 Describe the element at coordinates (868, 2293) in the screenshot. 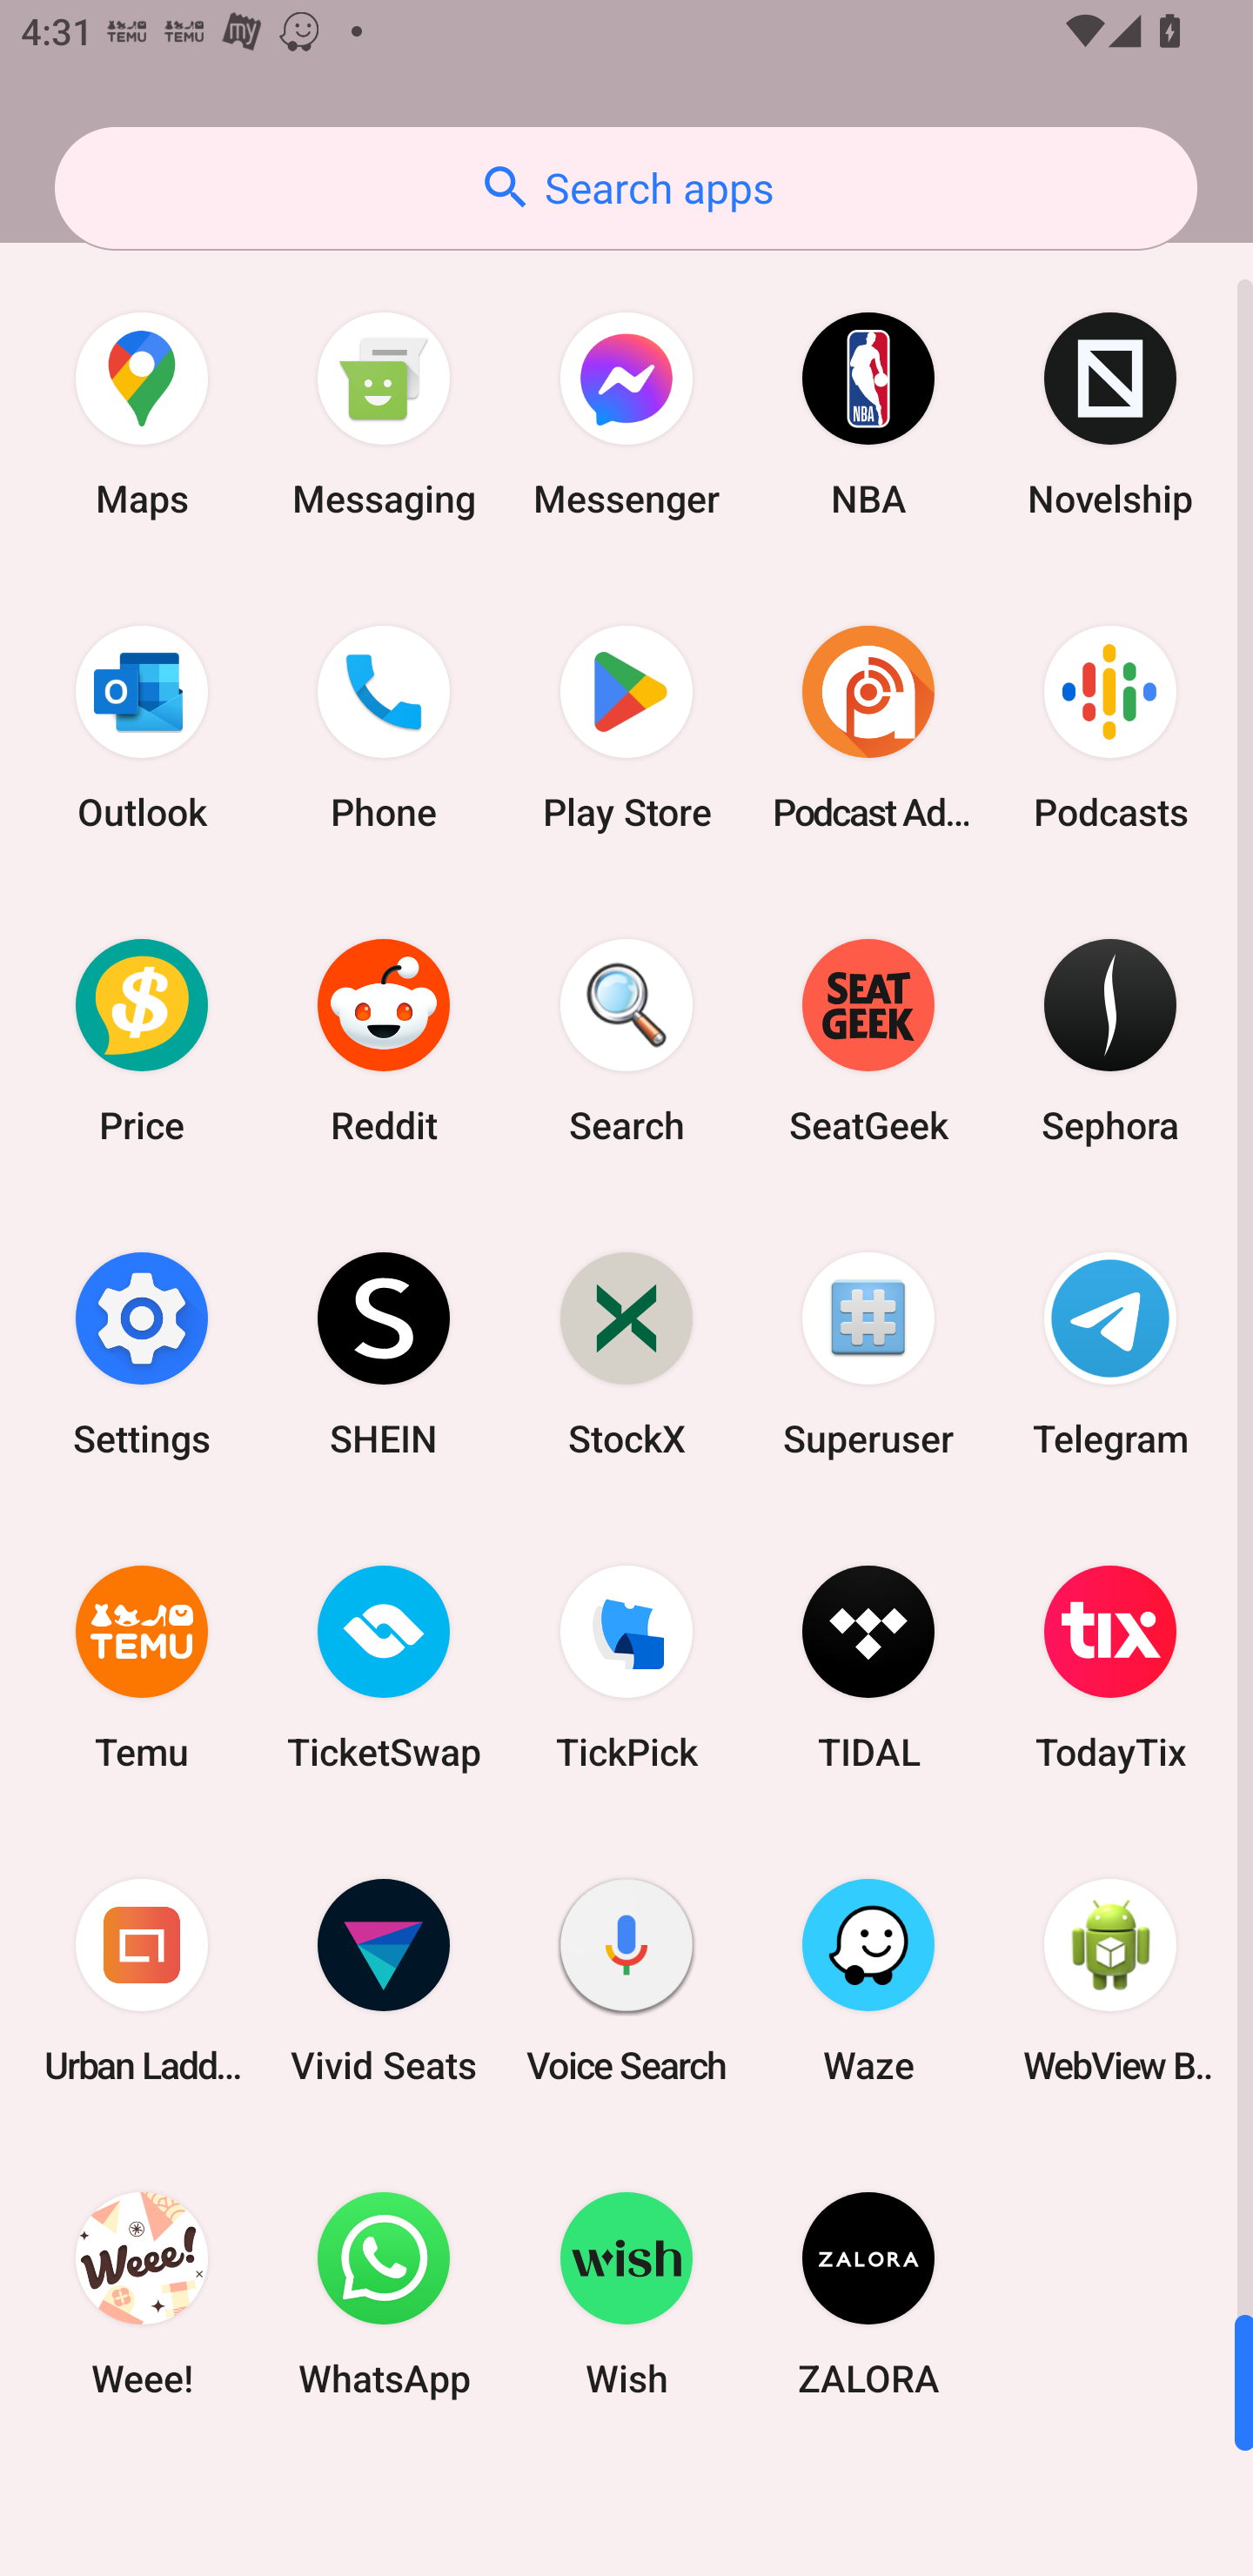

I see `ZALORA` at that location.